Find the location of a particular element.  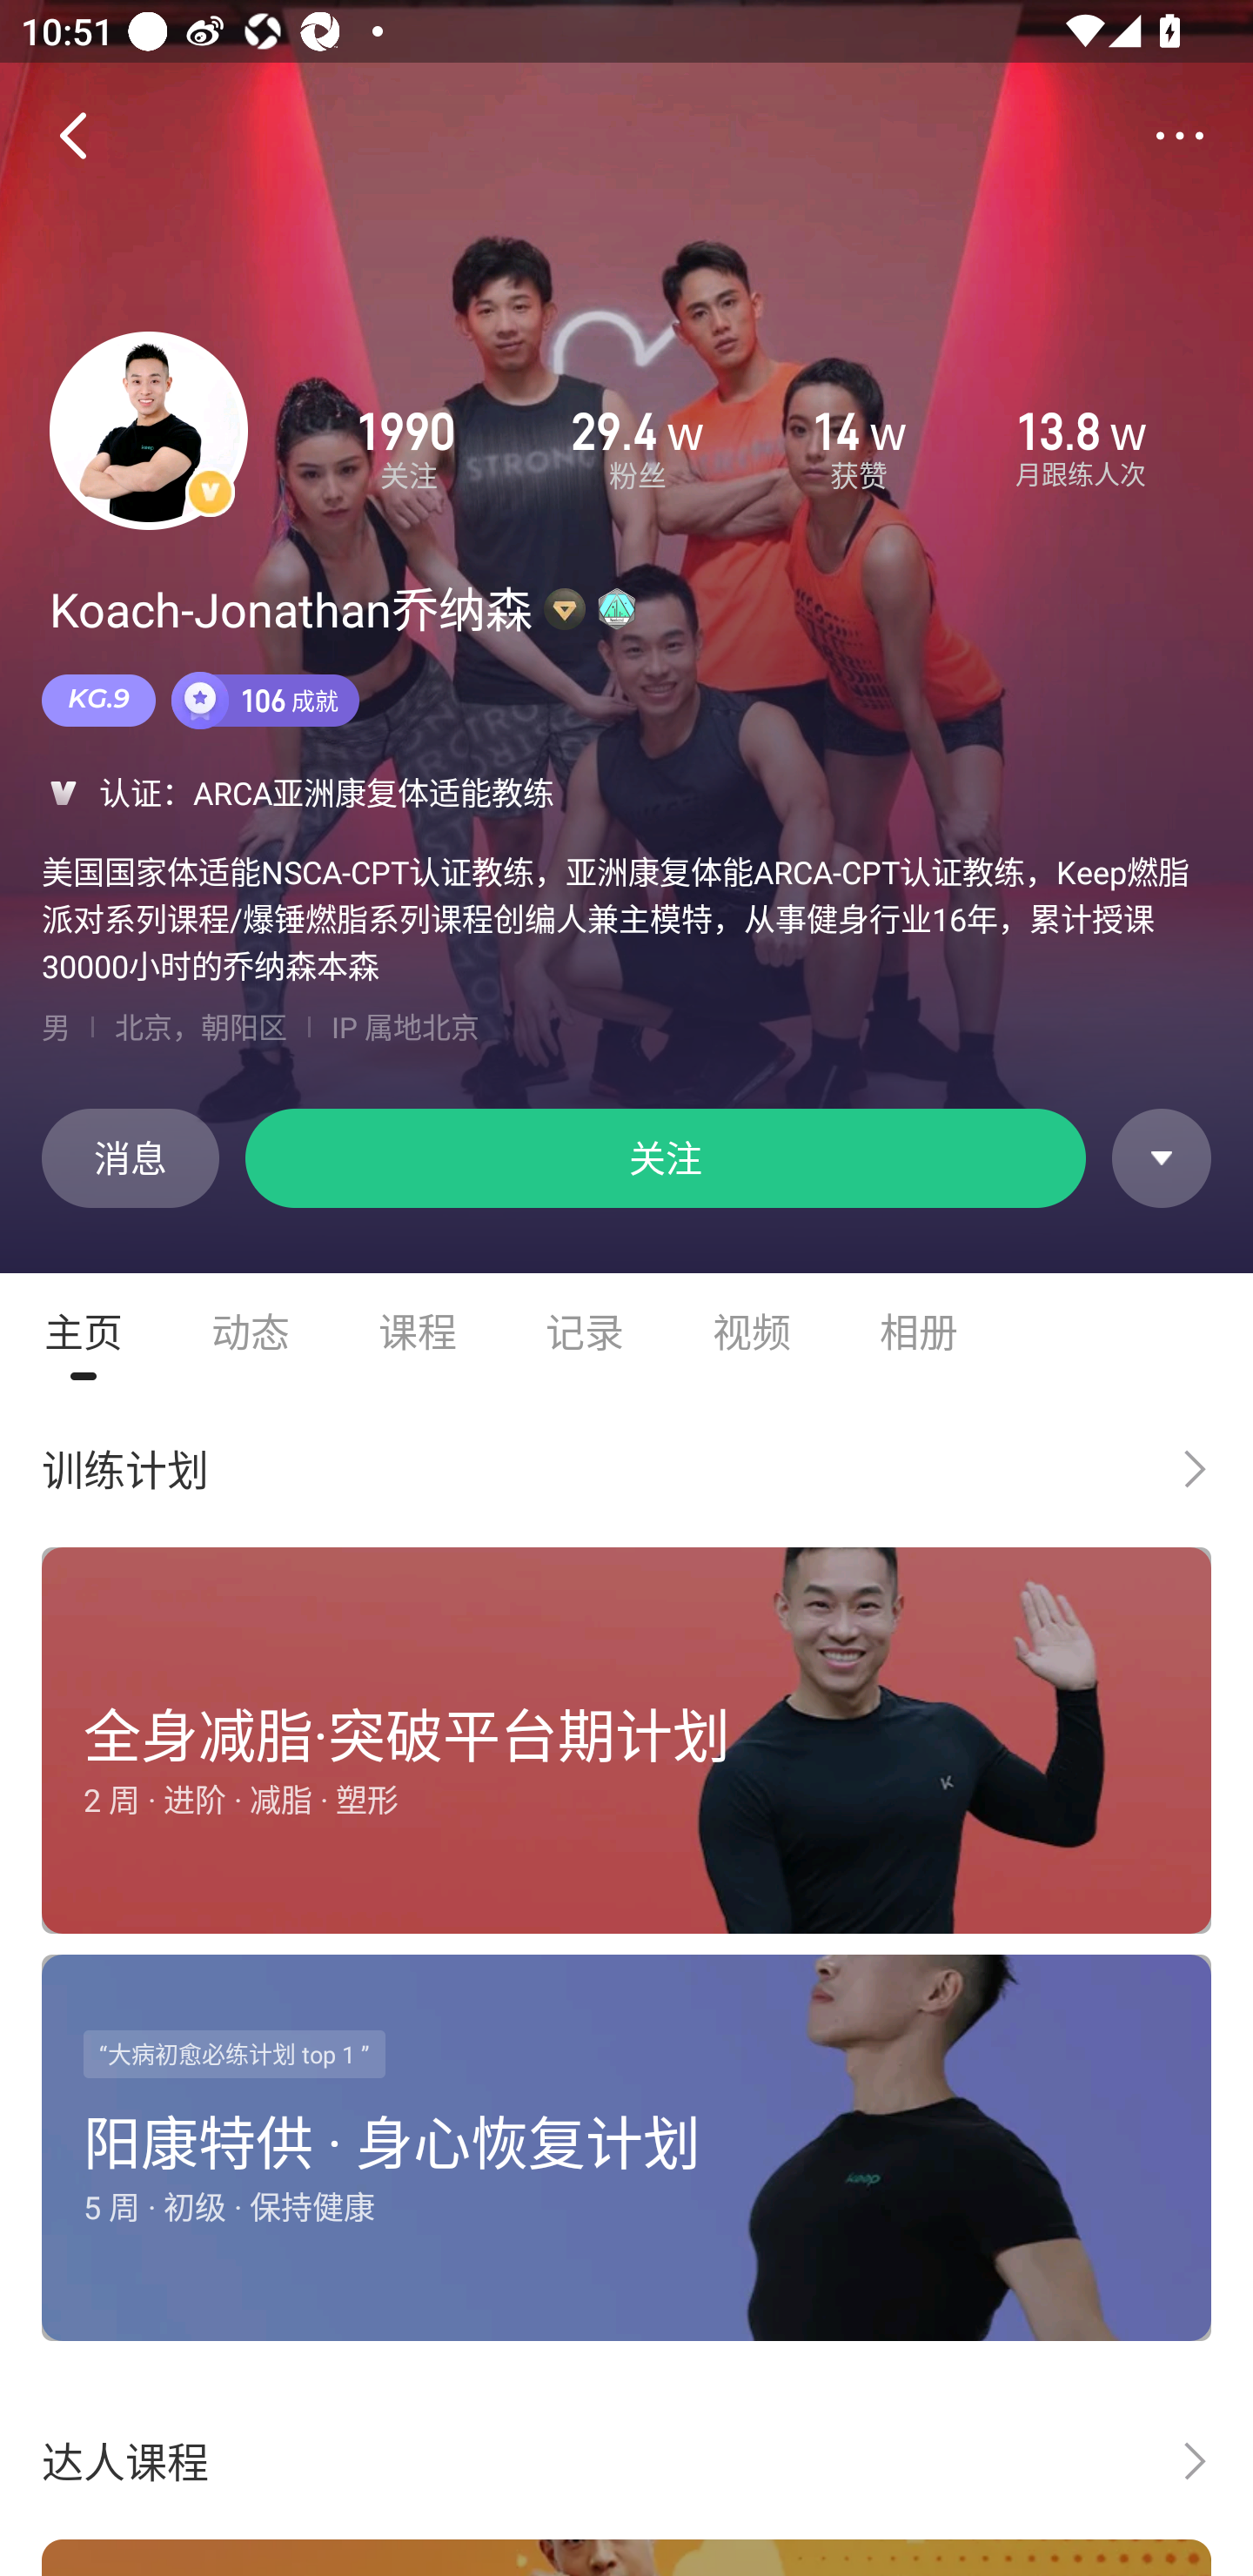

主页 is located at coordinates (84, 1332).